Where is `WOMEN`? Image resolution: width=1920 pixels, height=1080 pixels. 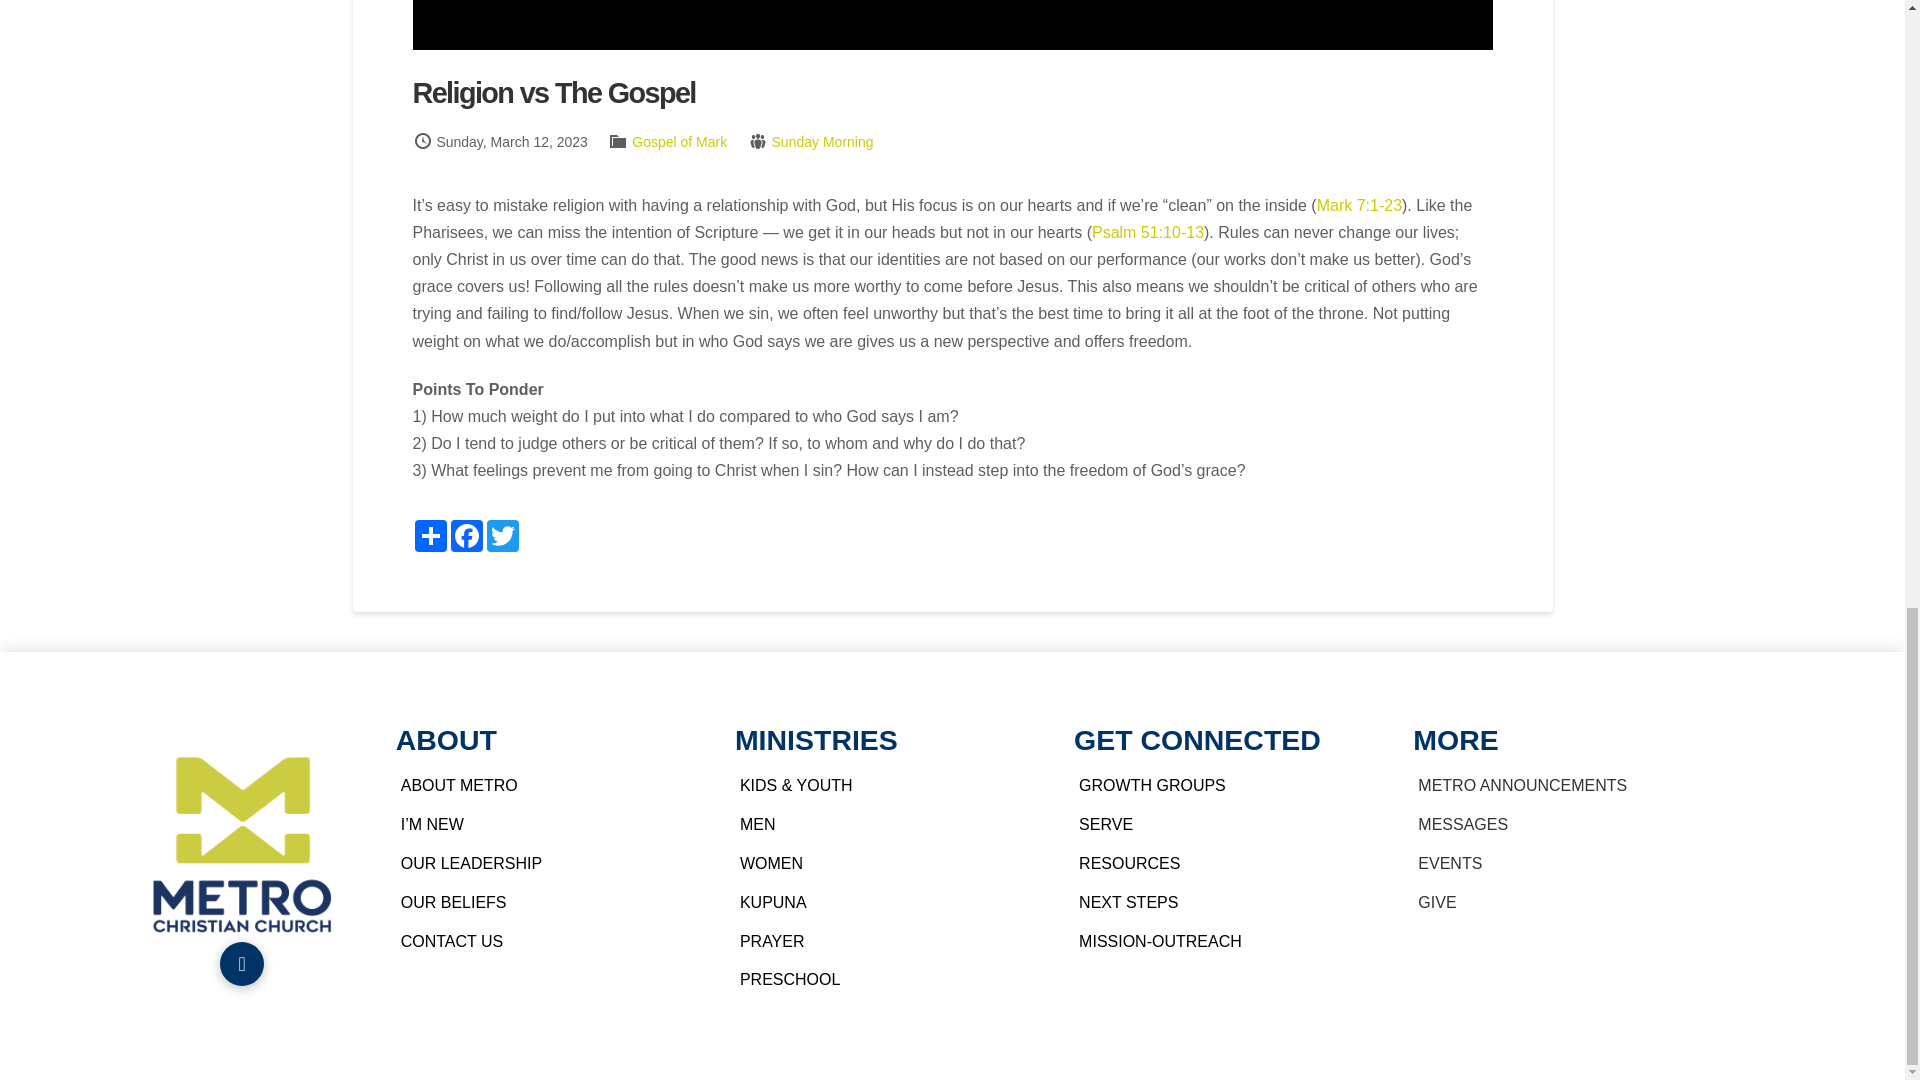
WOMEN is located at coordinates (888, 864).